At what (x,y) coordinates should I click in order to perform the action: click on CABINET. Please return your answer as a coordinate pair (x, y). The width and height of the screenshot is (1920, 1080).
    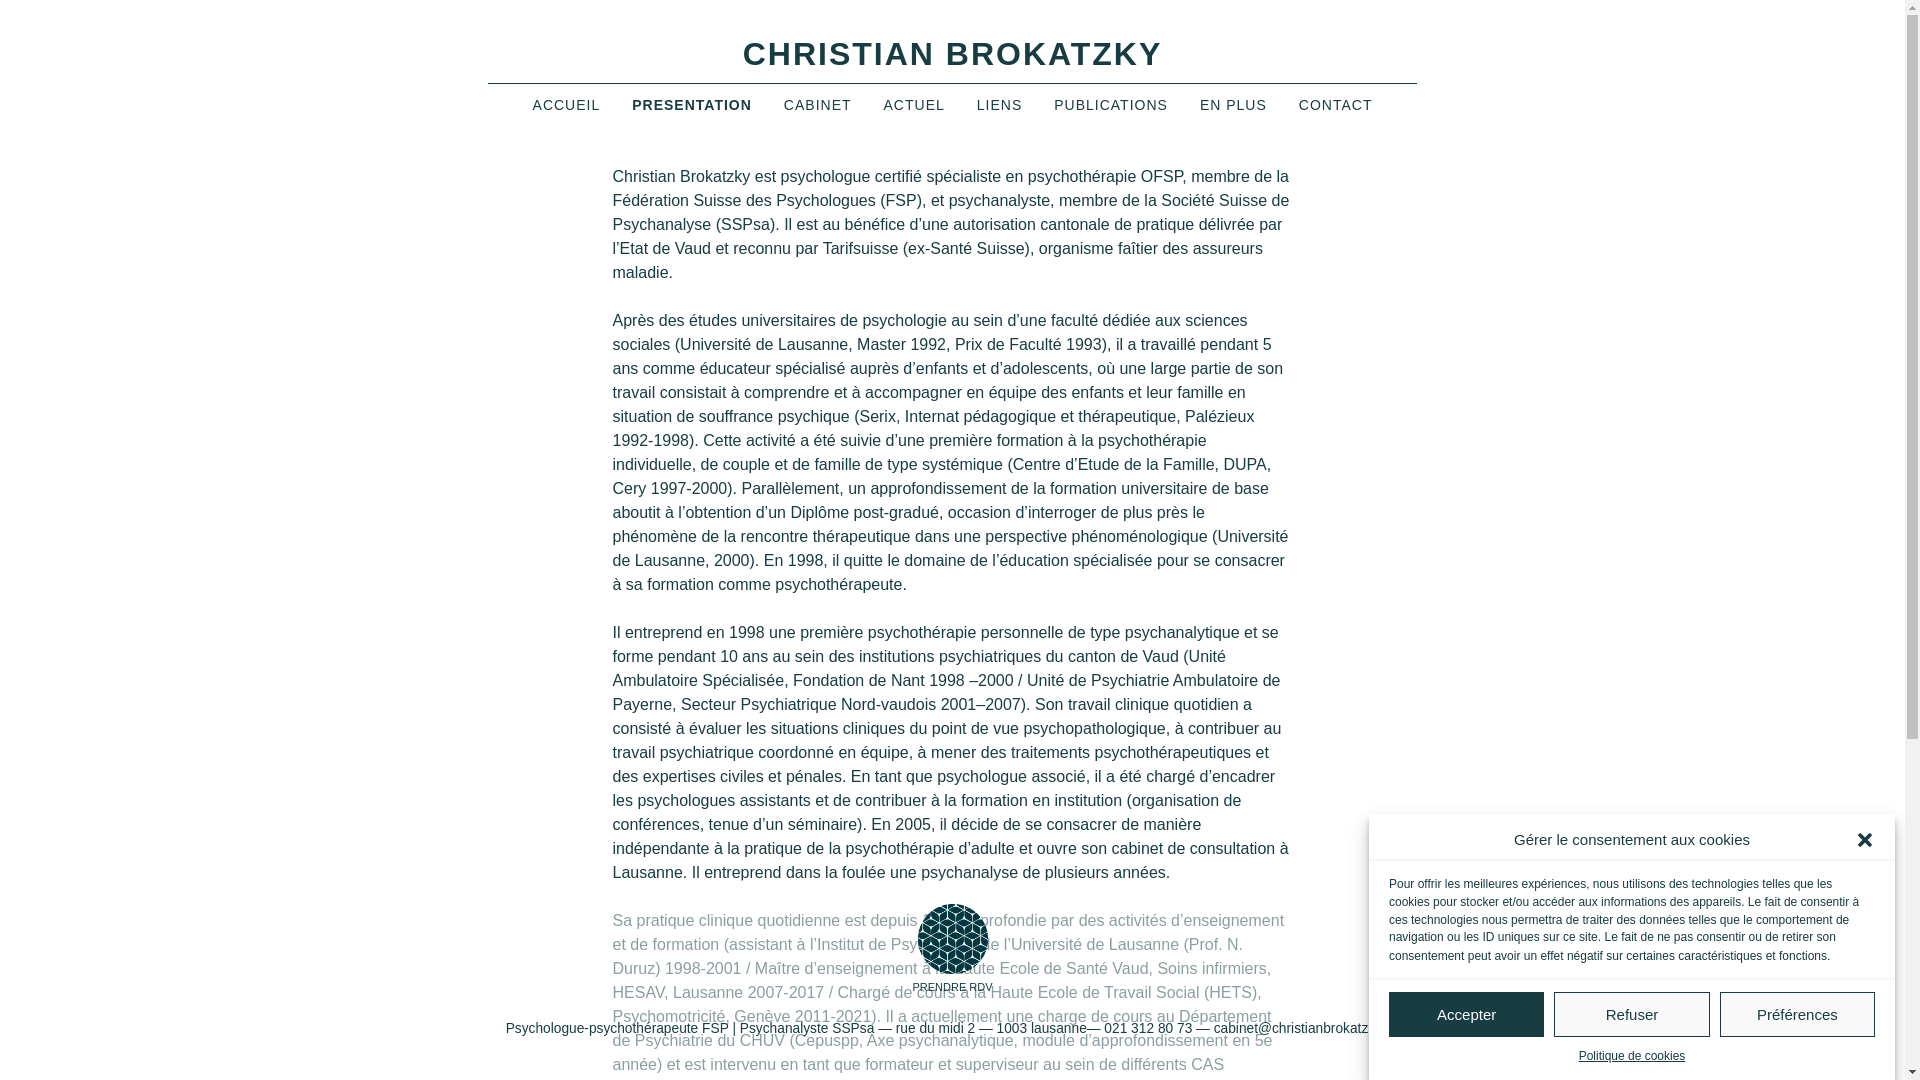
    Looking at the image, I should click on (818, 106).